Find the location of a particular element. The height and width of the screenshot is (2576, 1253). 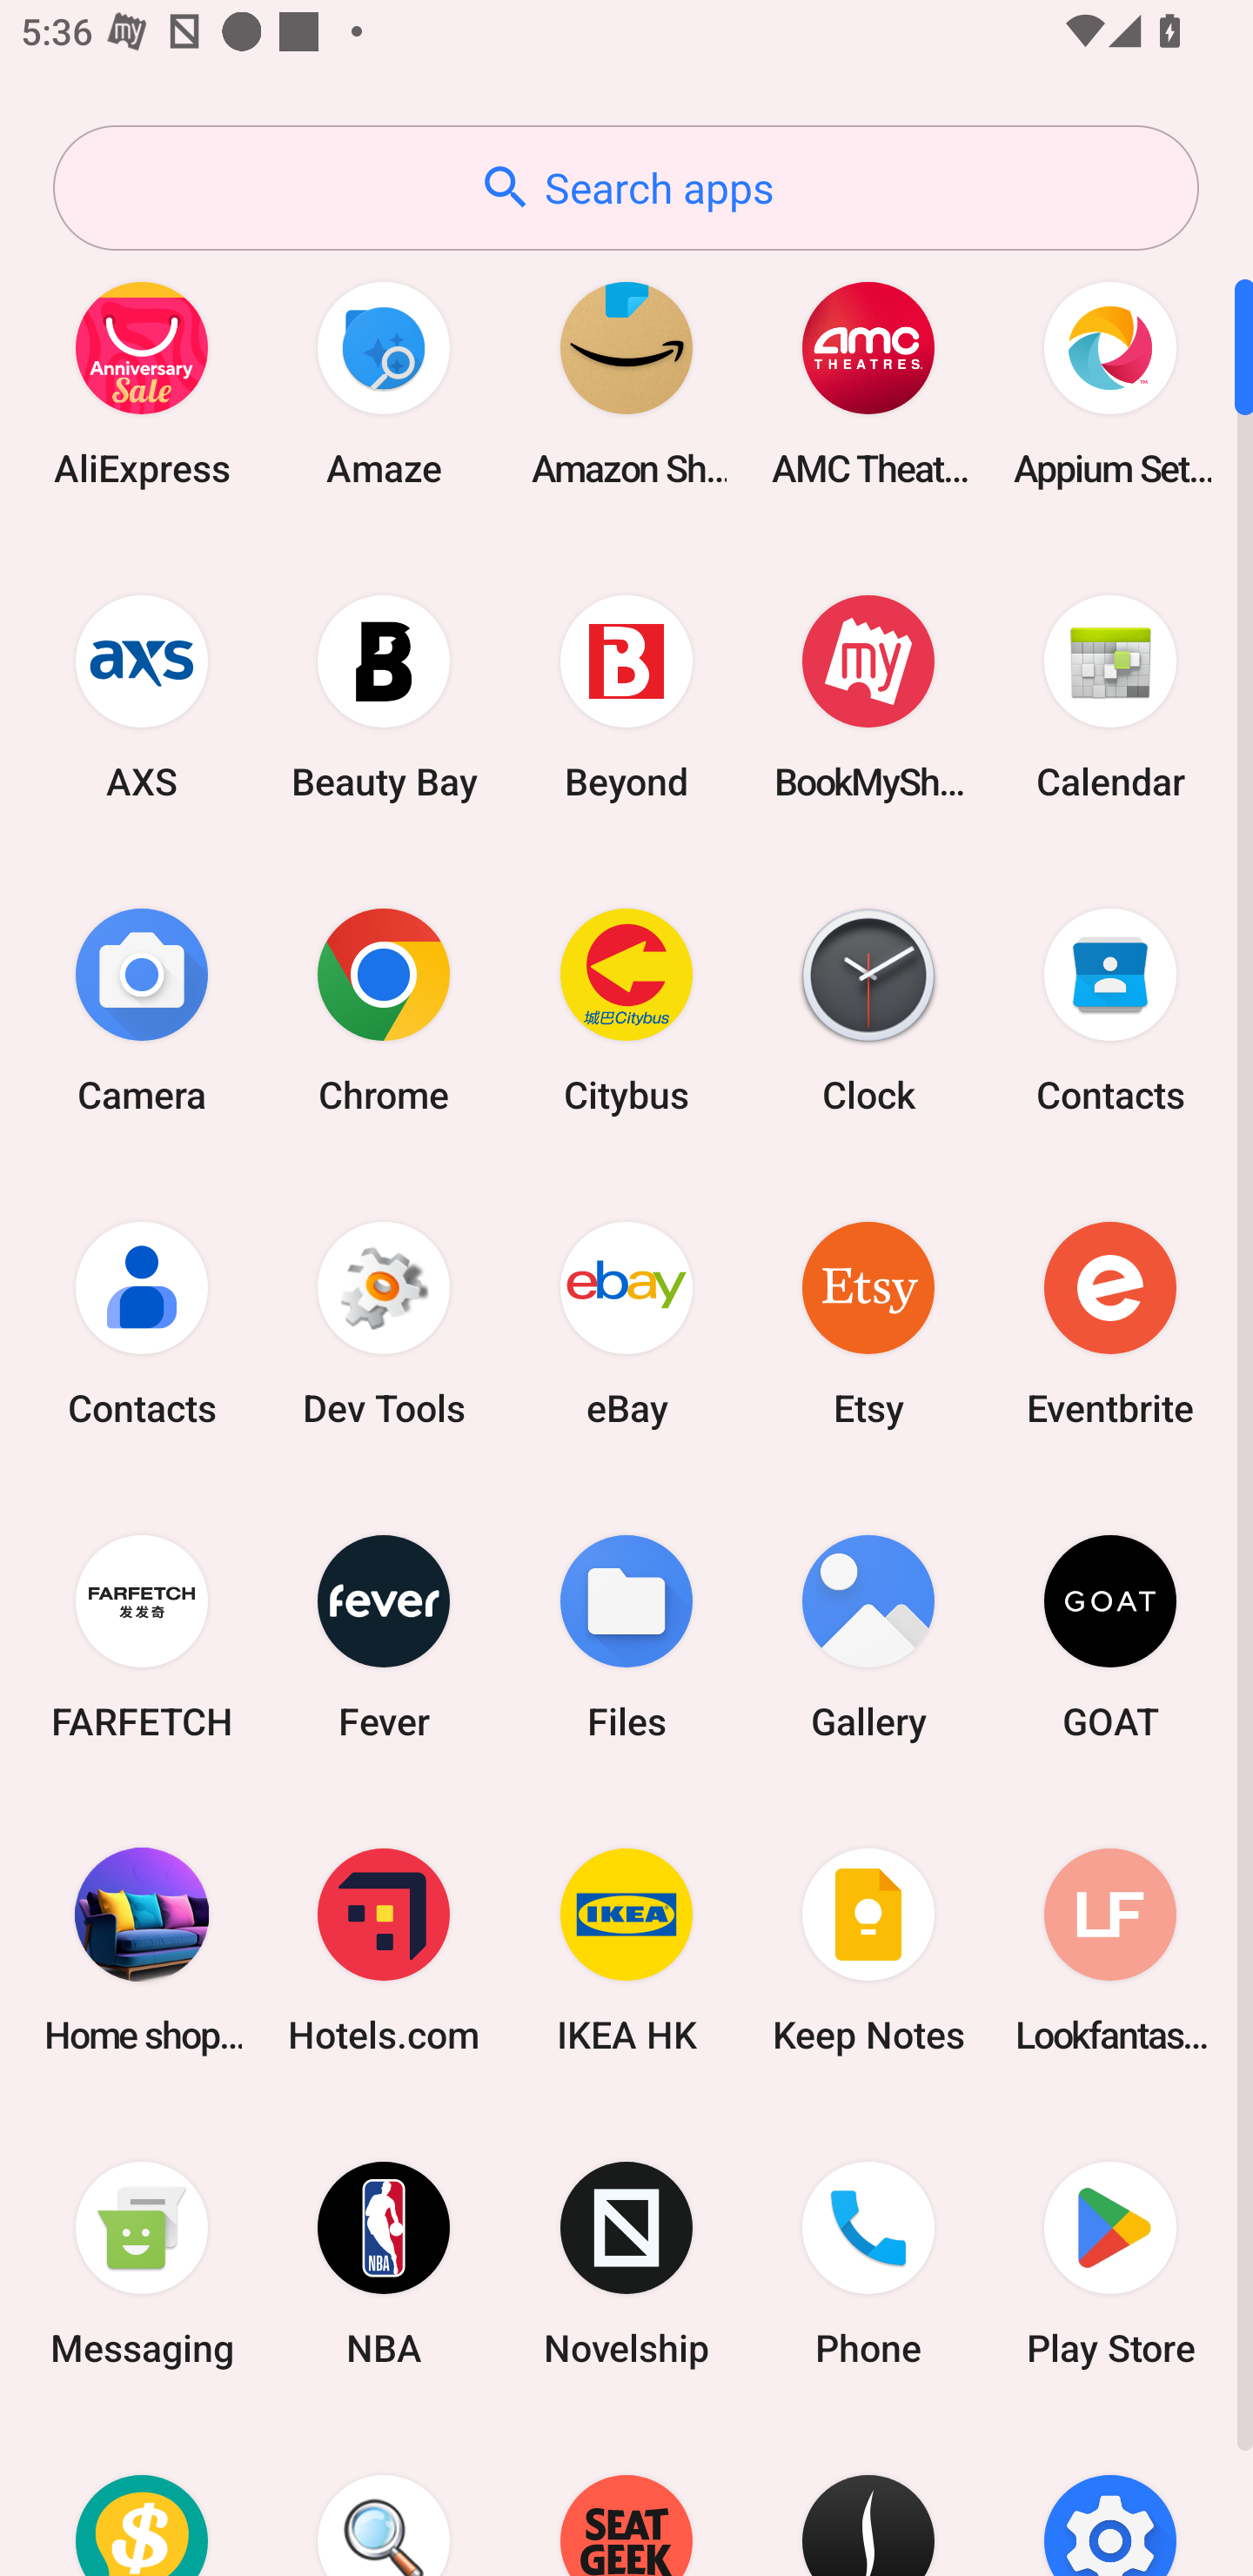

Contacts is located at coordinates (142, 1323).